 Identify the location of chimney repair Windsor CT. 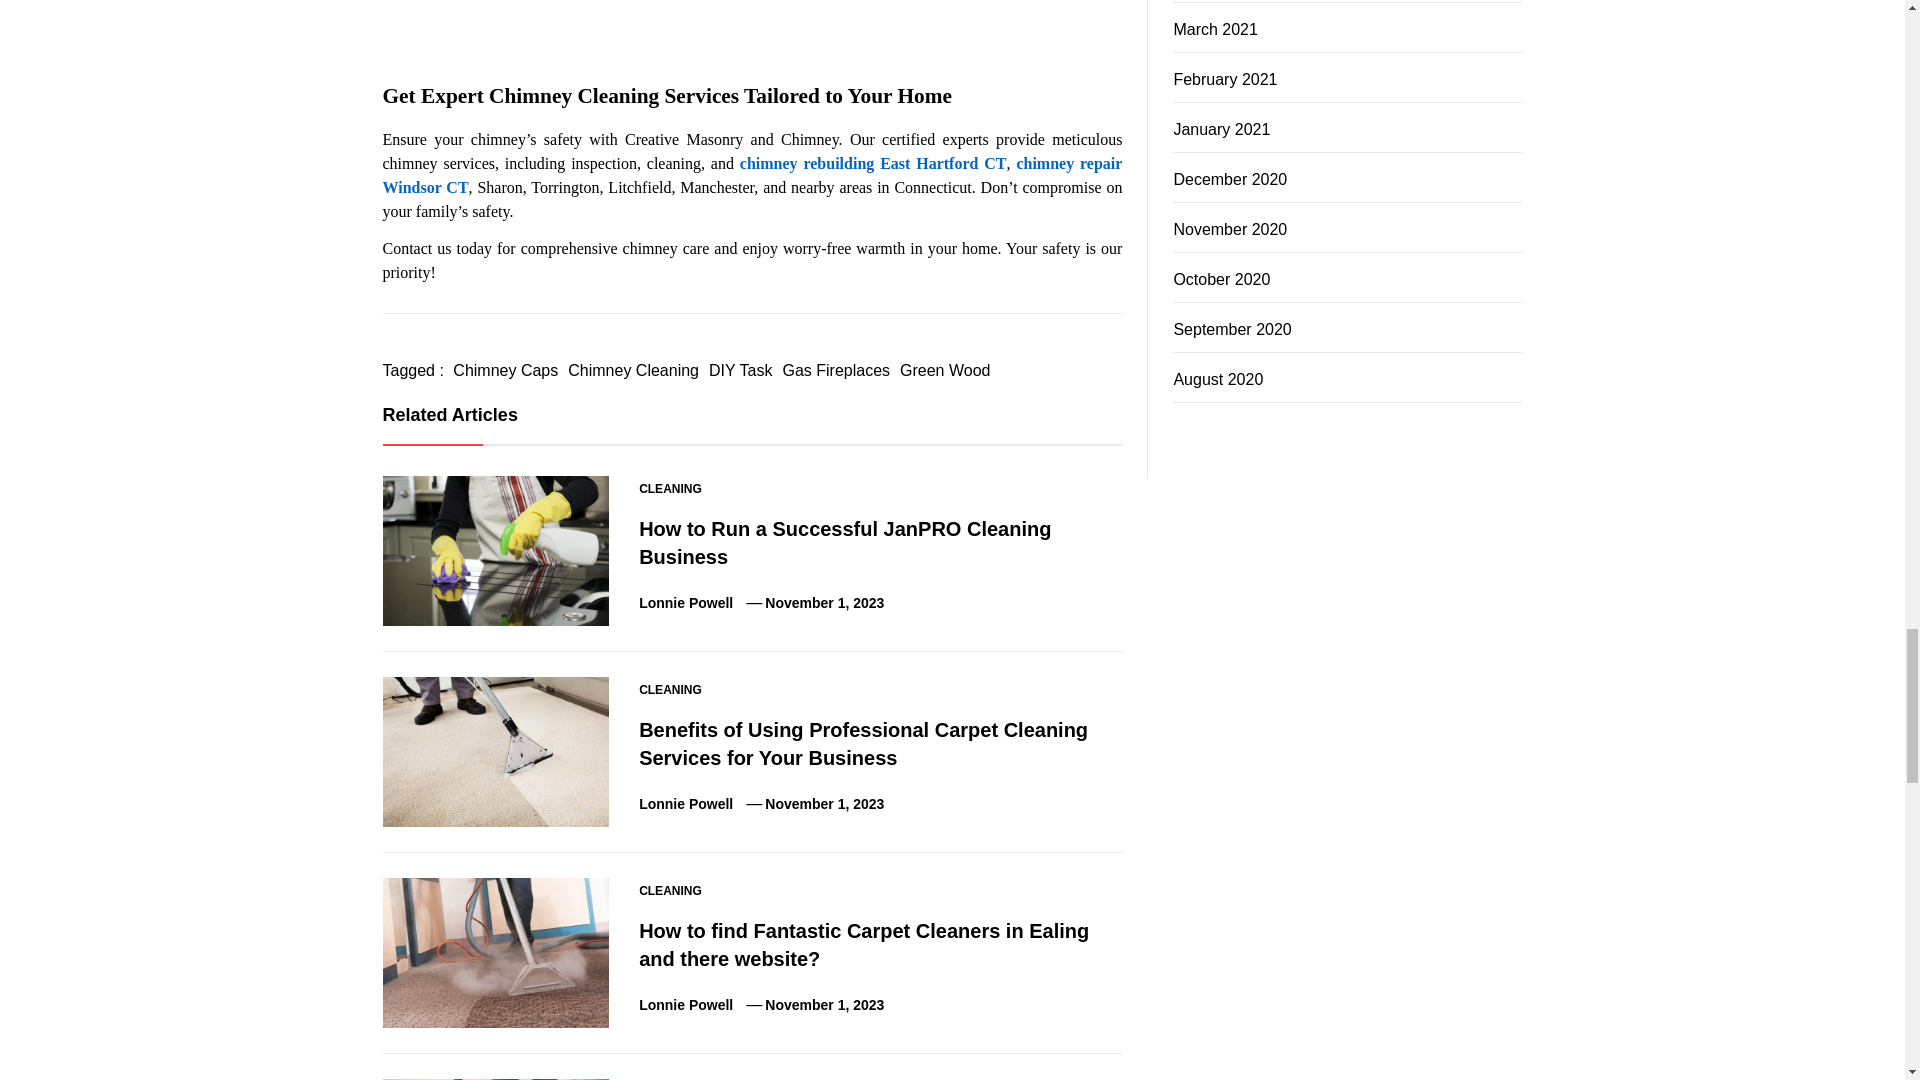
(754, 175).